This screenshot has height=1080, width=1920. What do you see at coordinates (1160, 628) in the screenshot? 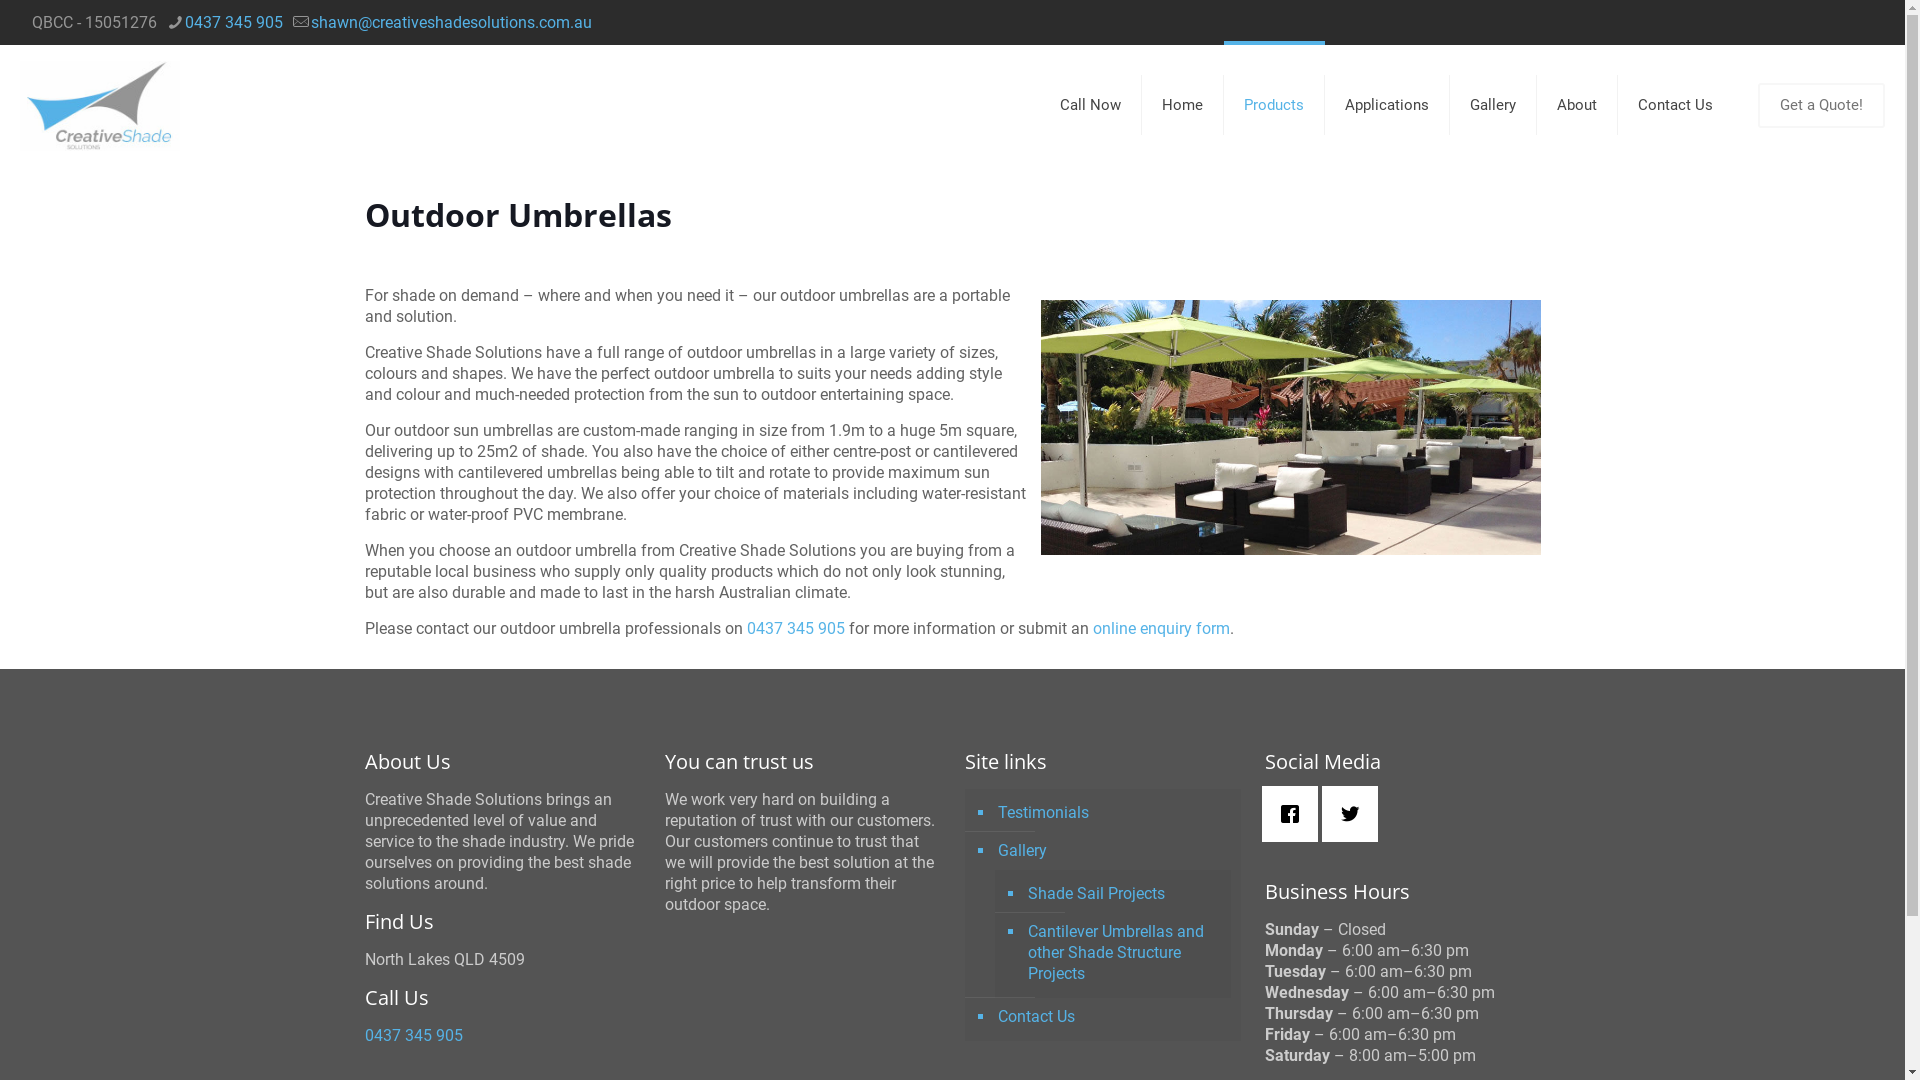
I see `online enquiry form` at bounding box center [1160, 628].